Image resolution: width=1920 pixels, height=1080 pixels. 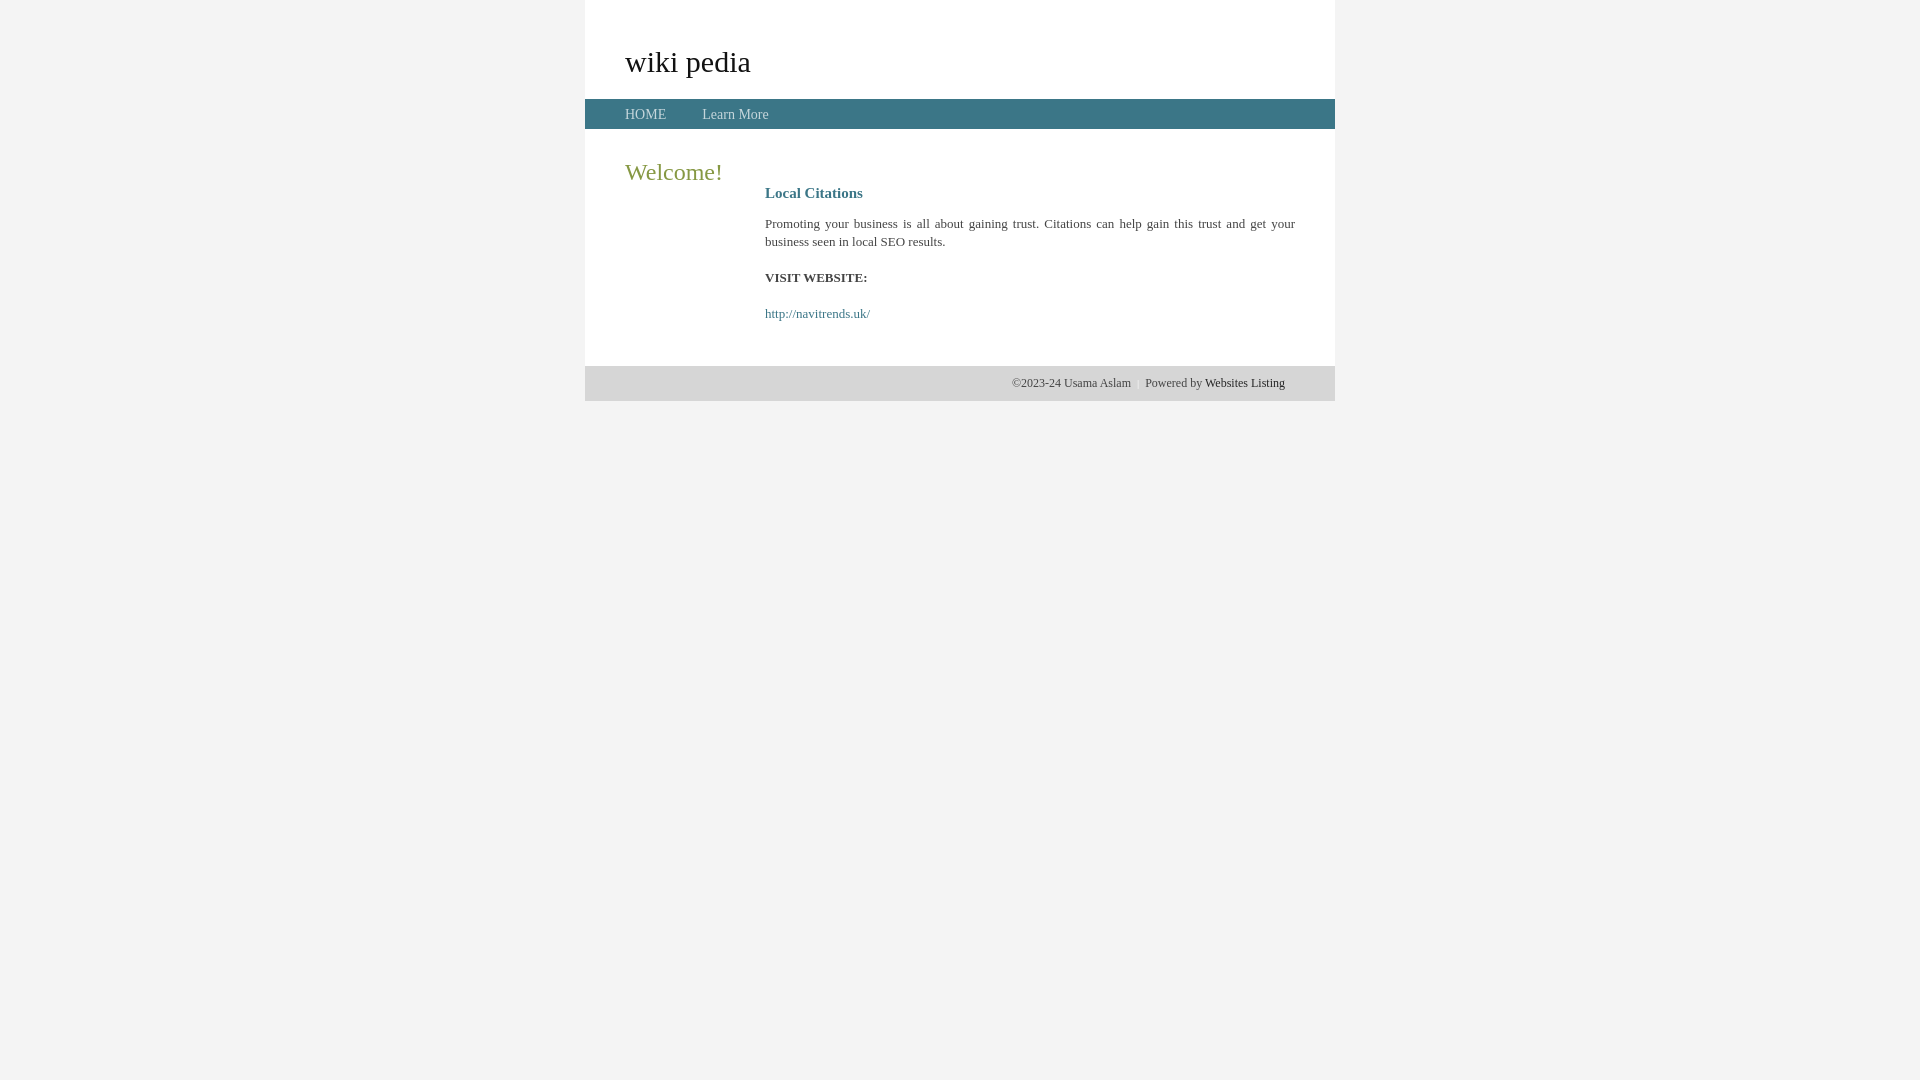 What do you see at coordinates (818, 314) in the screenshot?
I see `http://navitrends.uk/` at bounding box center [818, 314].